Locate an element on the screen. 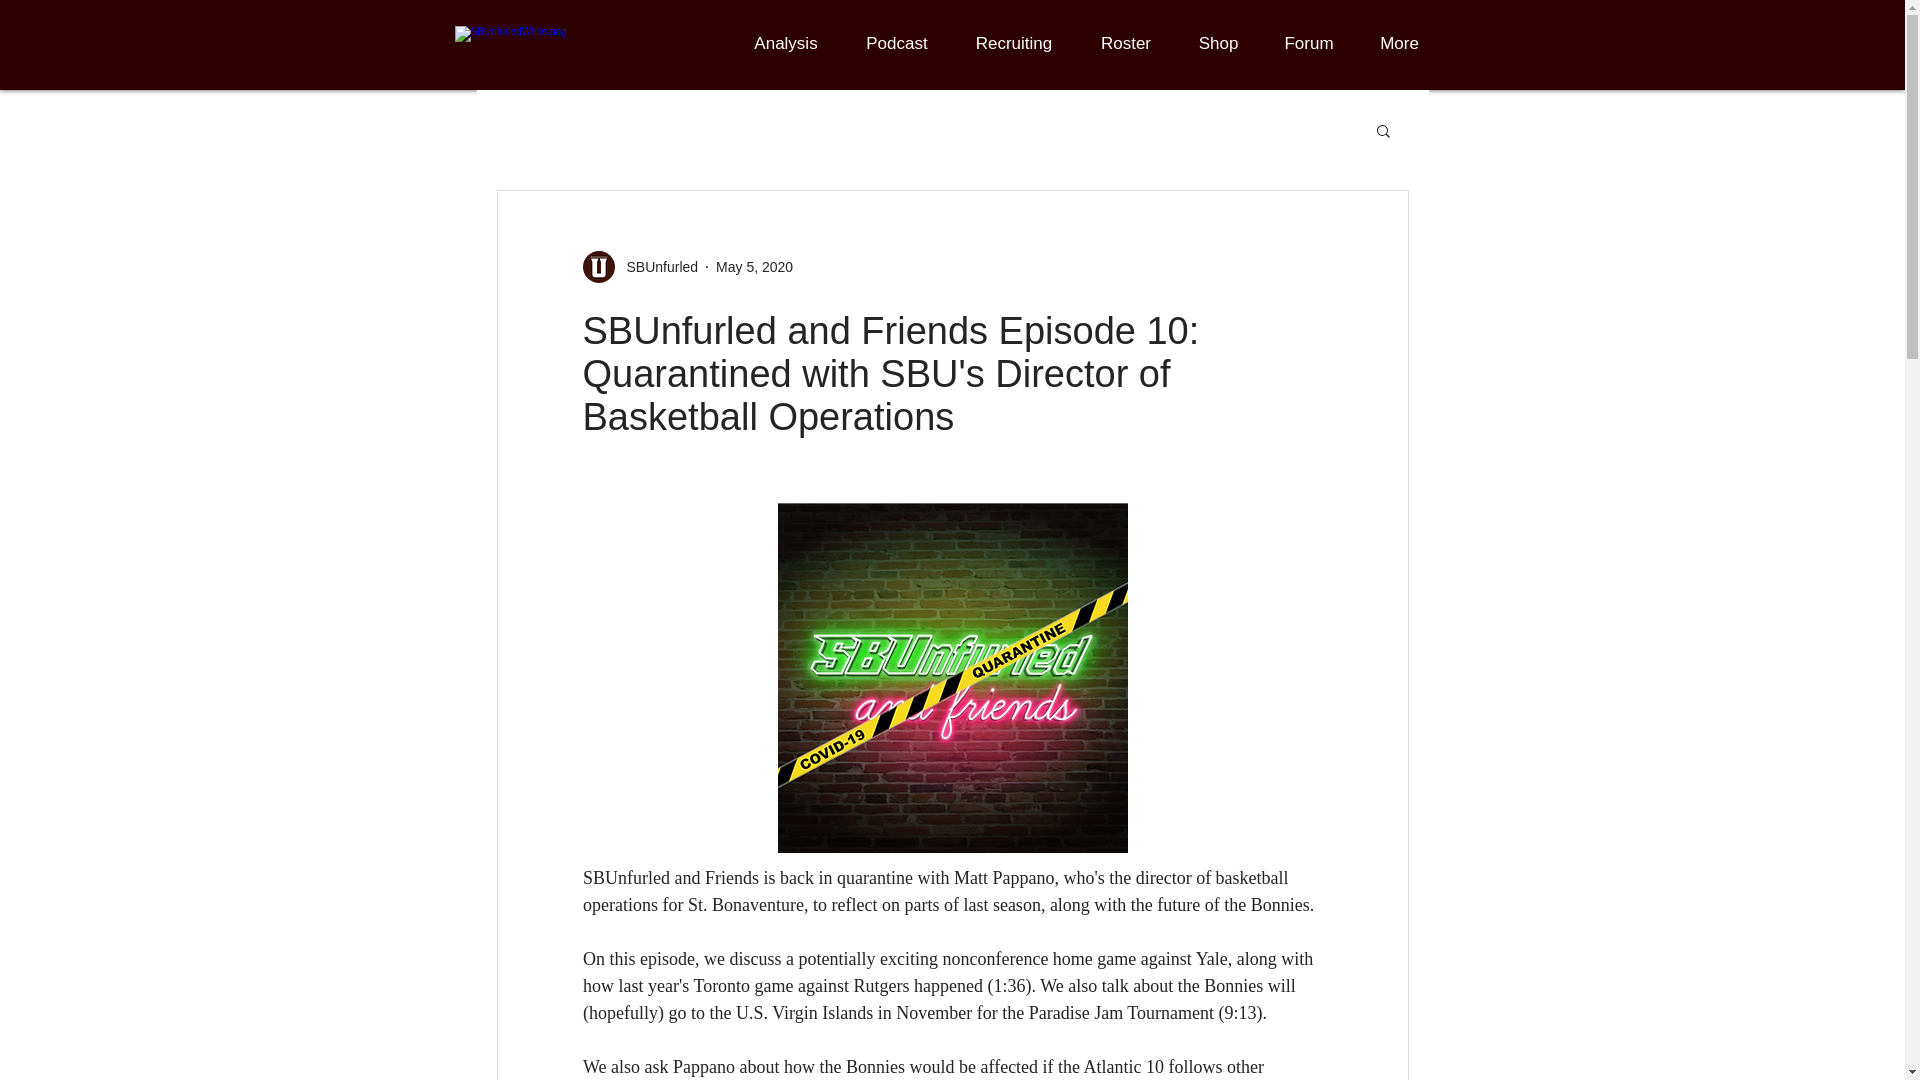 This screenshot has width=1920, height=1080. Forum is located at coordinates (1309, 43).